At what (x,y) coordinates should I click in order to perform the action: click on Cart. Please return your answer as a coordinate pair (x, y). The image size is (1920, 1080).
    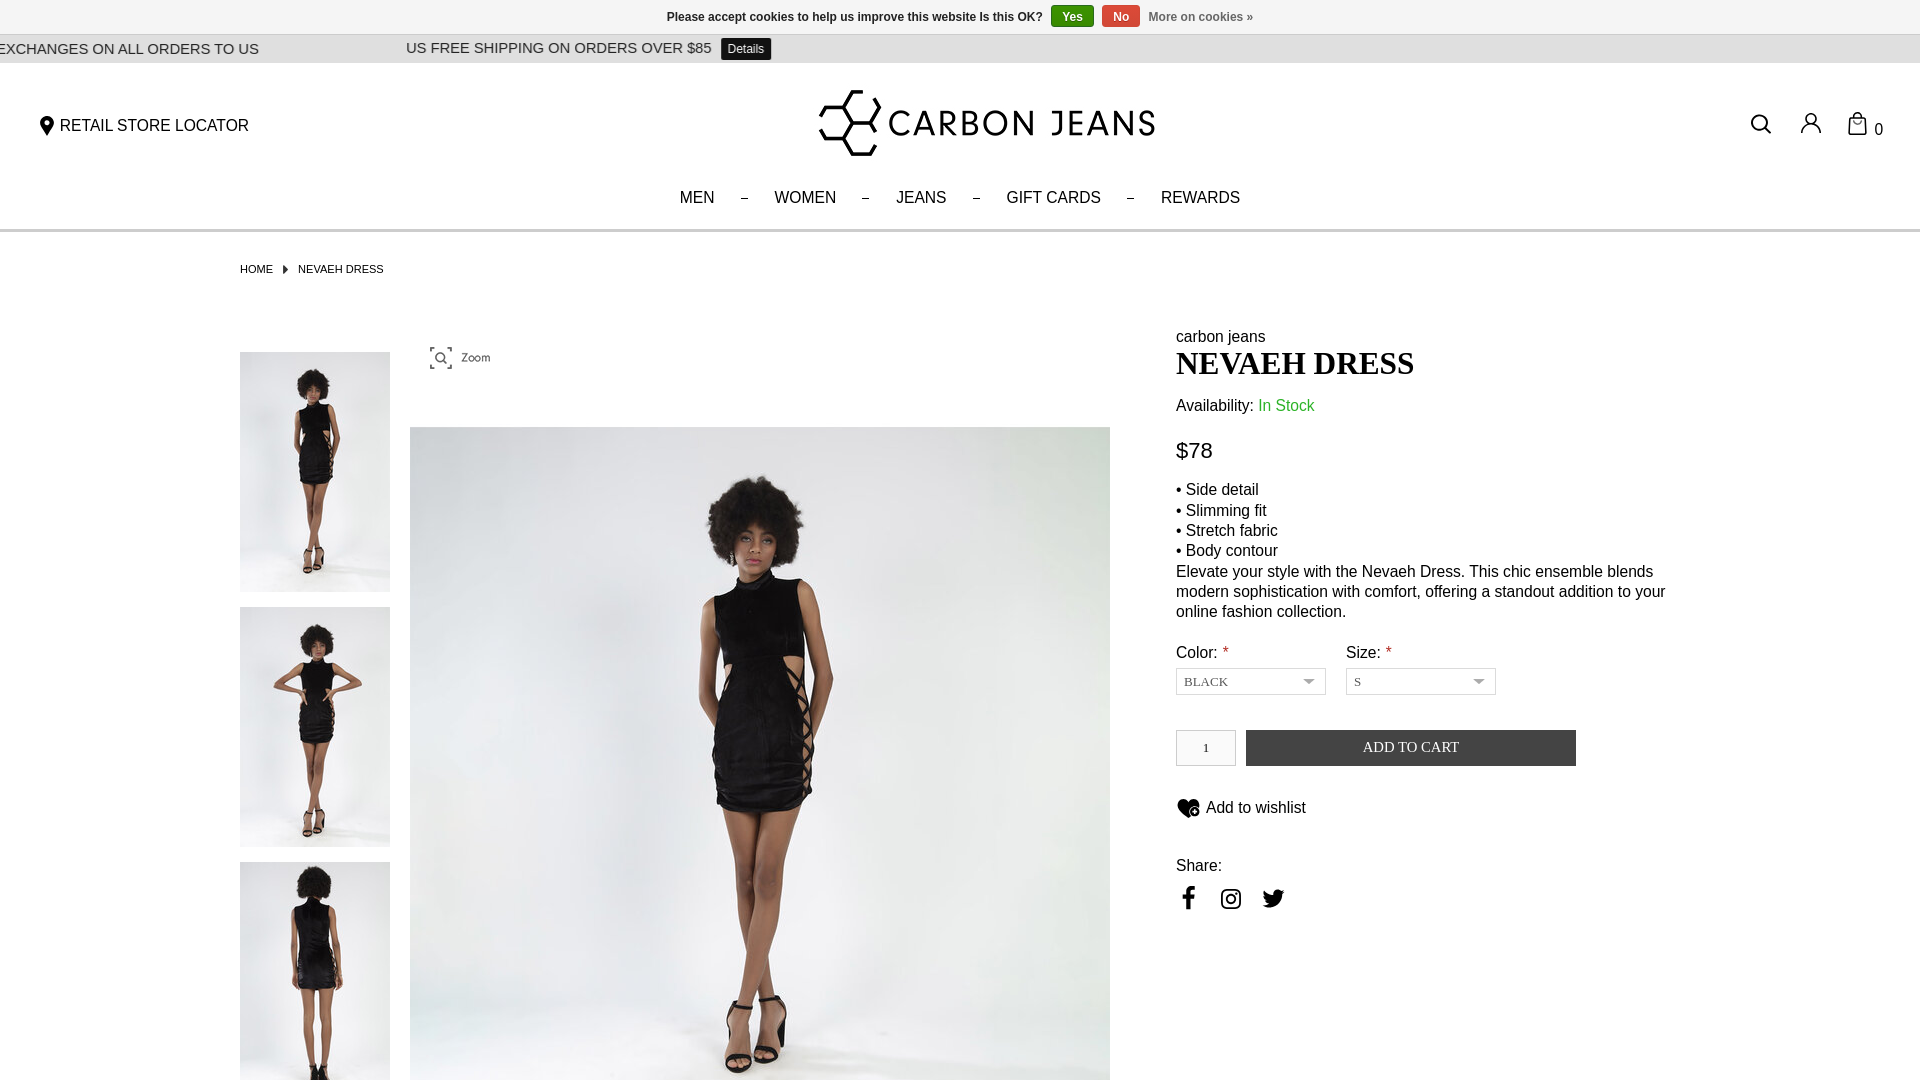
    Looking at the image, I should click on (1864, 128).